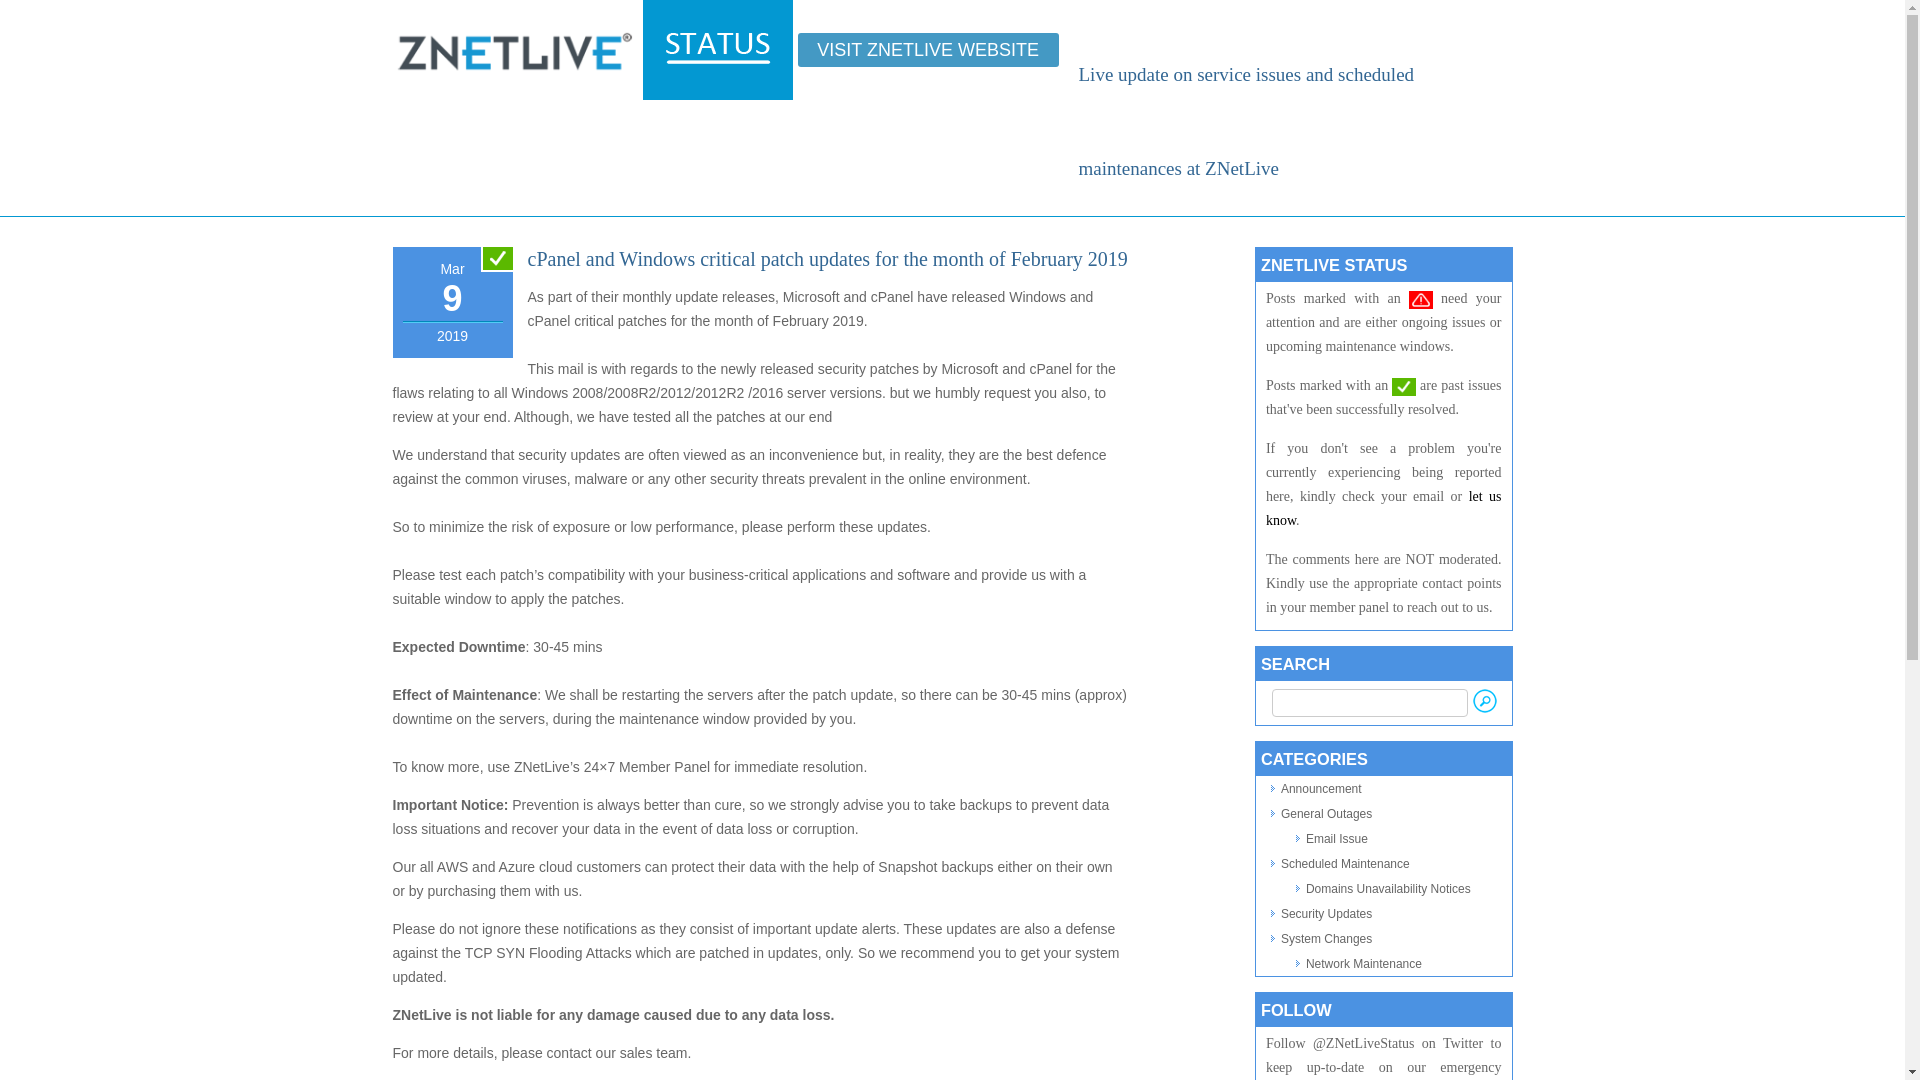  I want to click on Unresolved Issues, so click(1420, 299).